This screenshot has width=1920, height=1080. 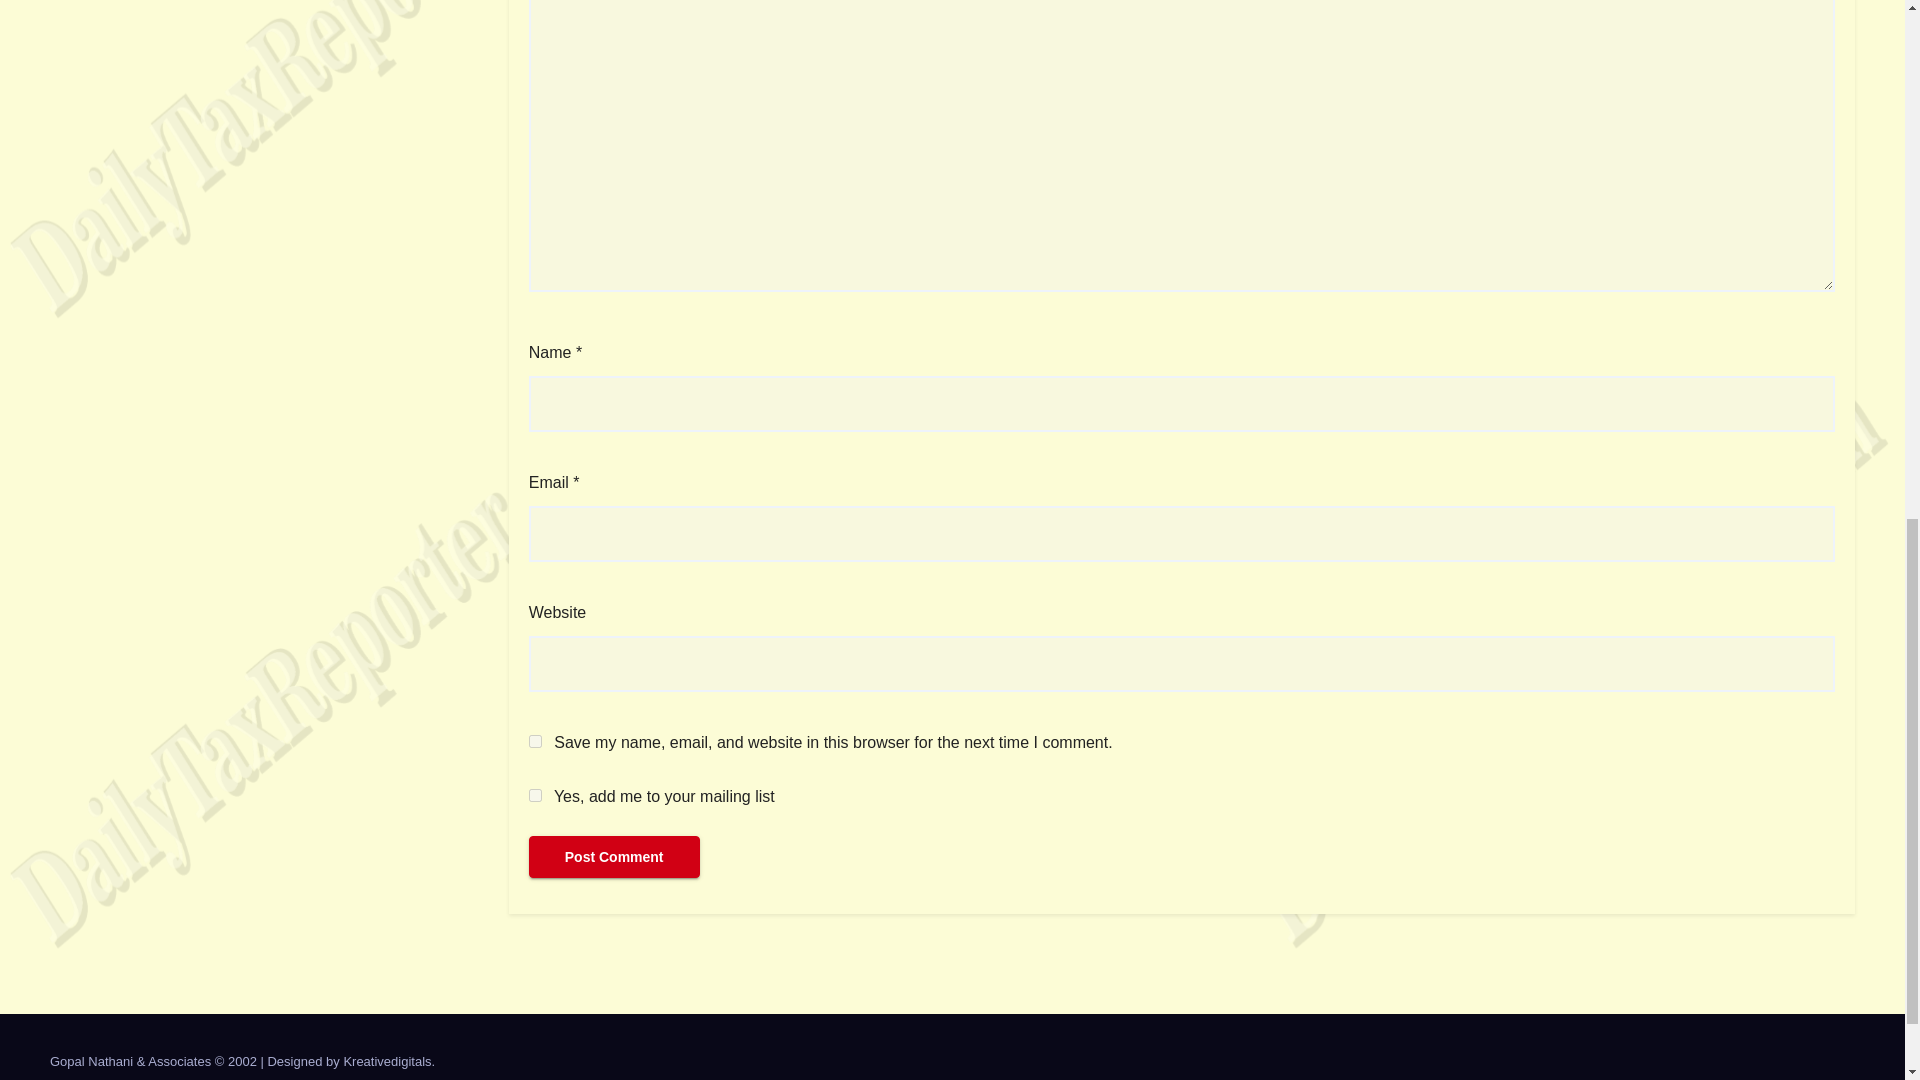 What do you see at coordinates (614, 856) in the screenshot?
I see `Post Comment` at bounding box center [614, 856].